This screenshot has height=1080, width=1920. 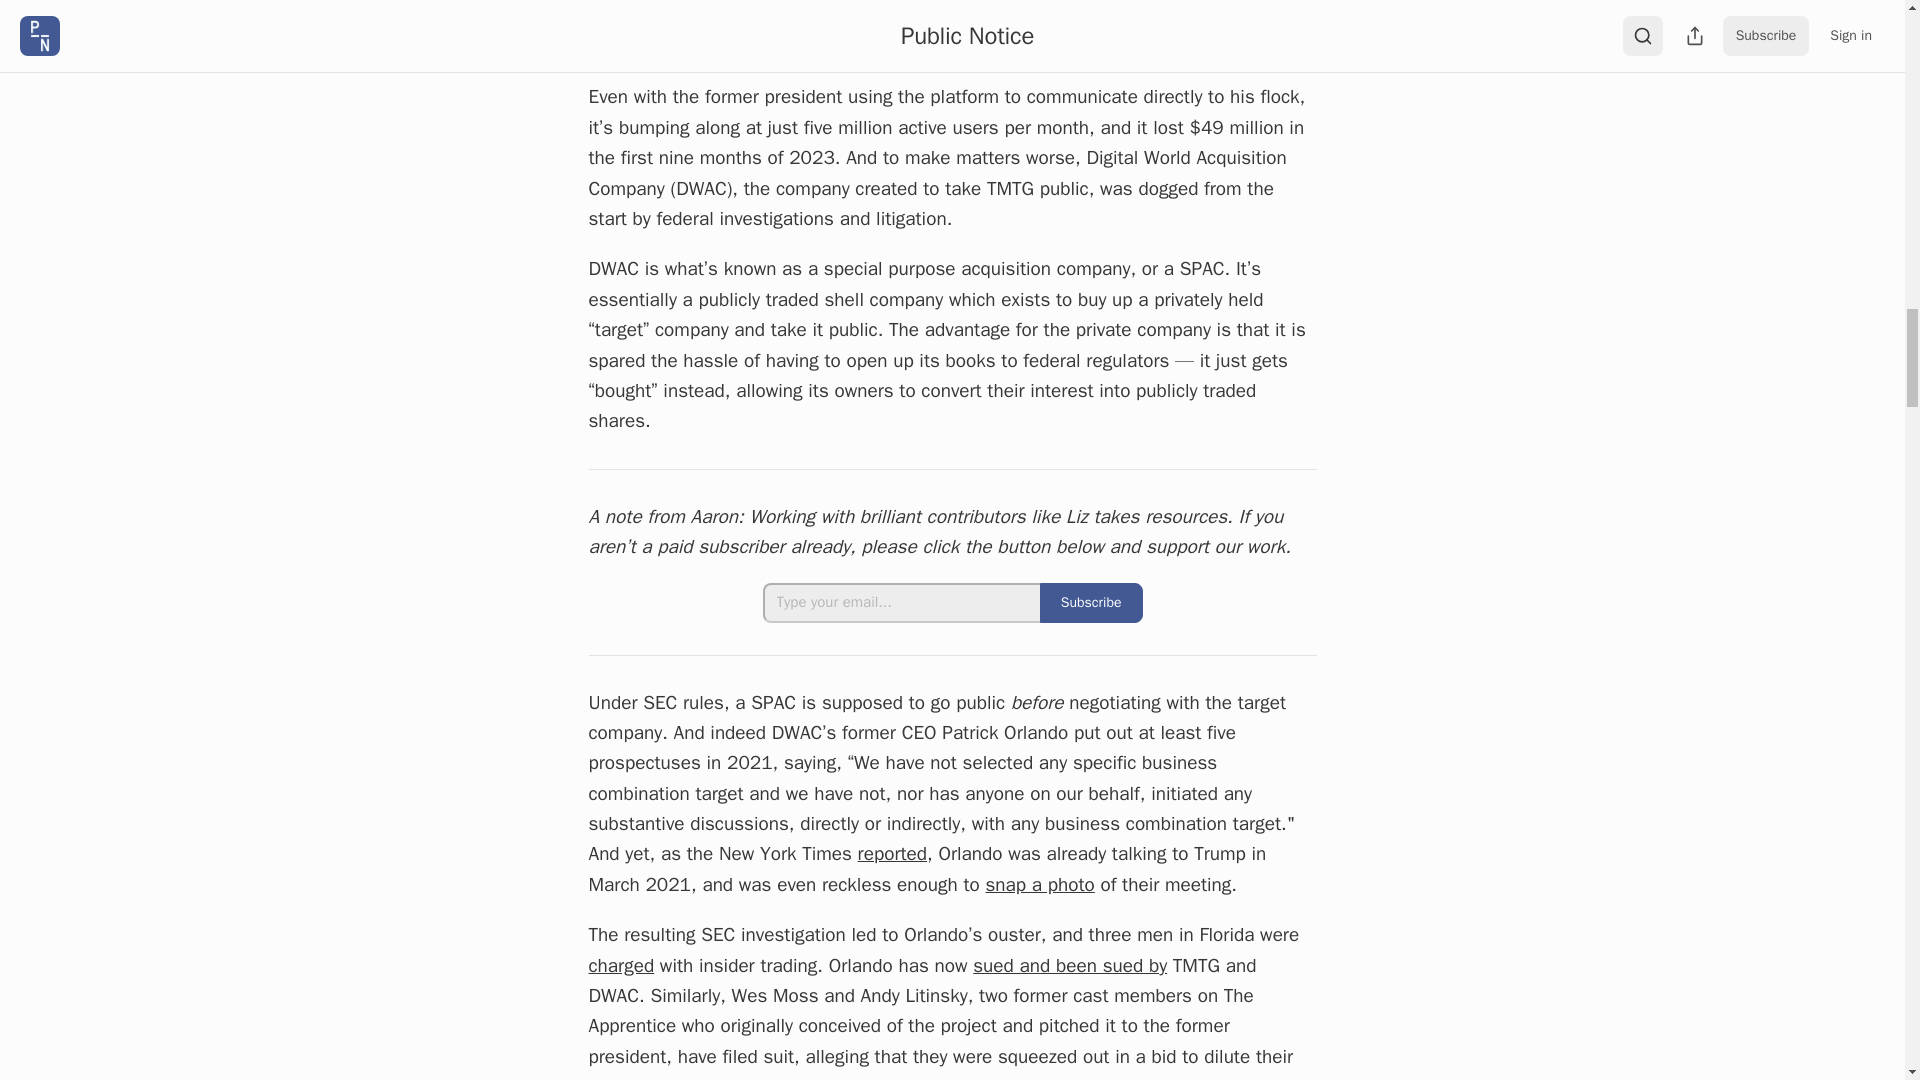 What do you see at coordinates (892, 854) in the screenshot?
I see `reported` at bounding box center [892, 854].